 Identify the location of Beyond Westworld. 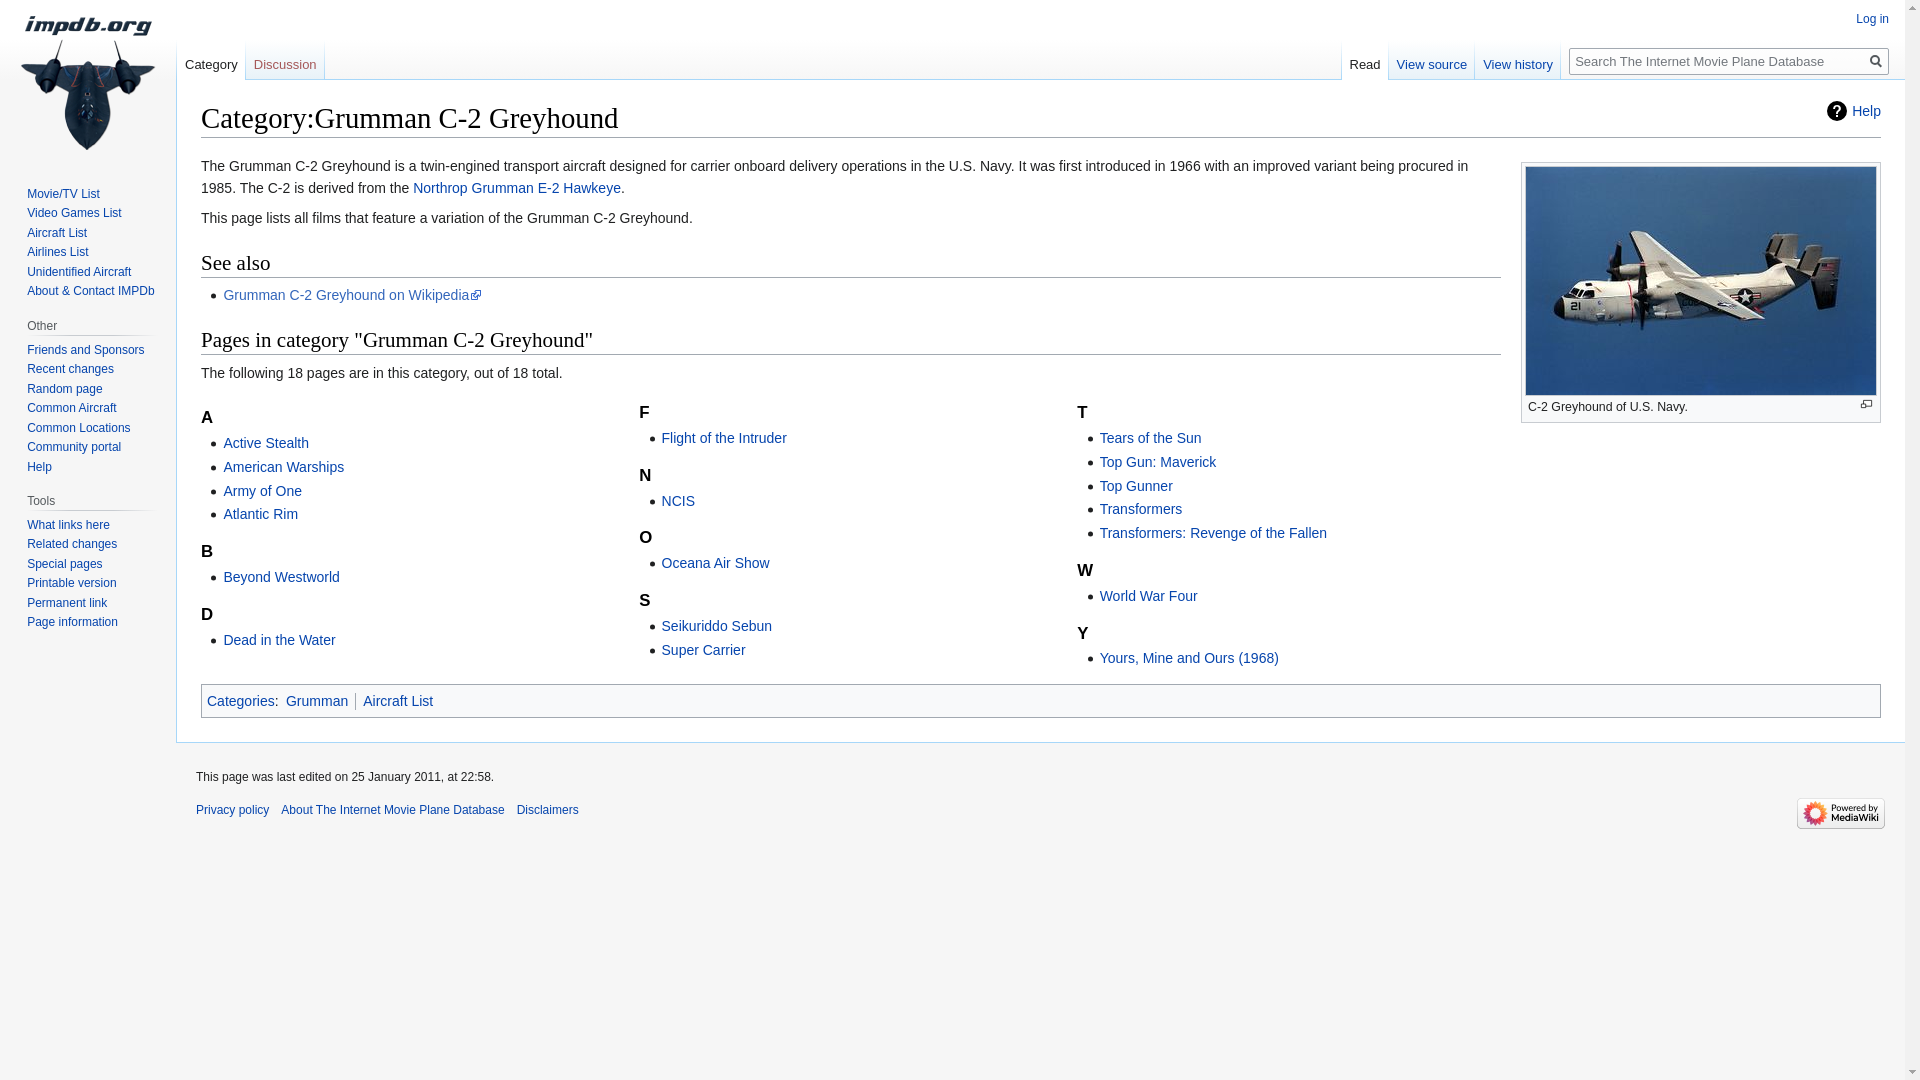
(280, 577).